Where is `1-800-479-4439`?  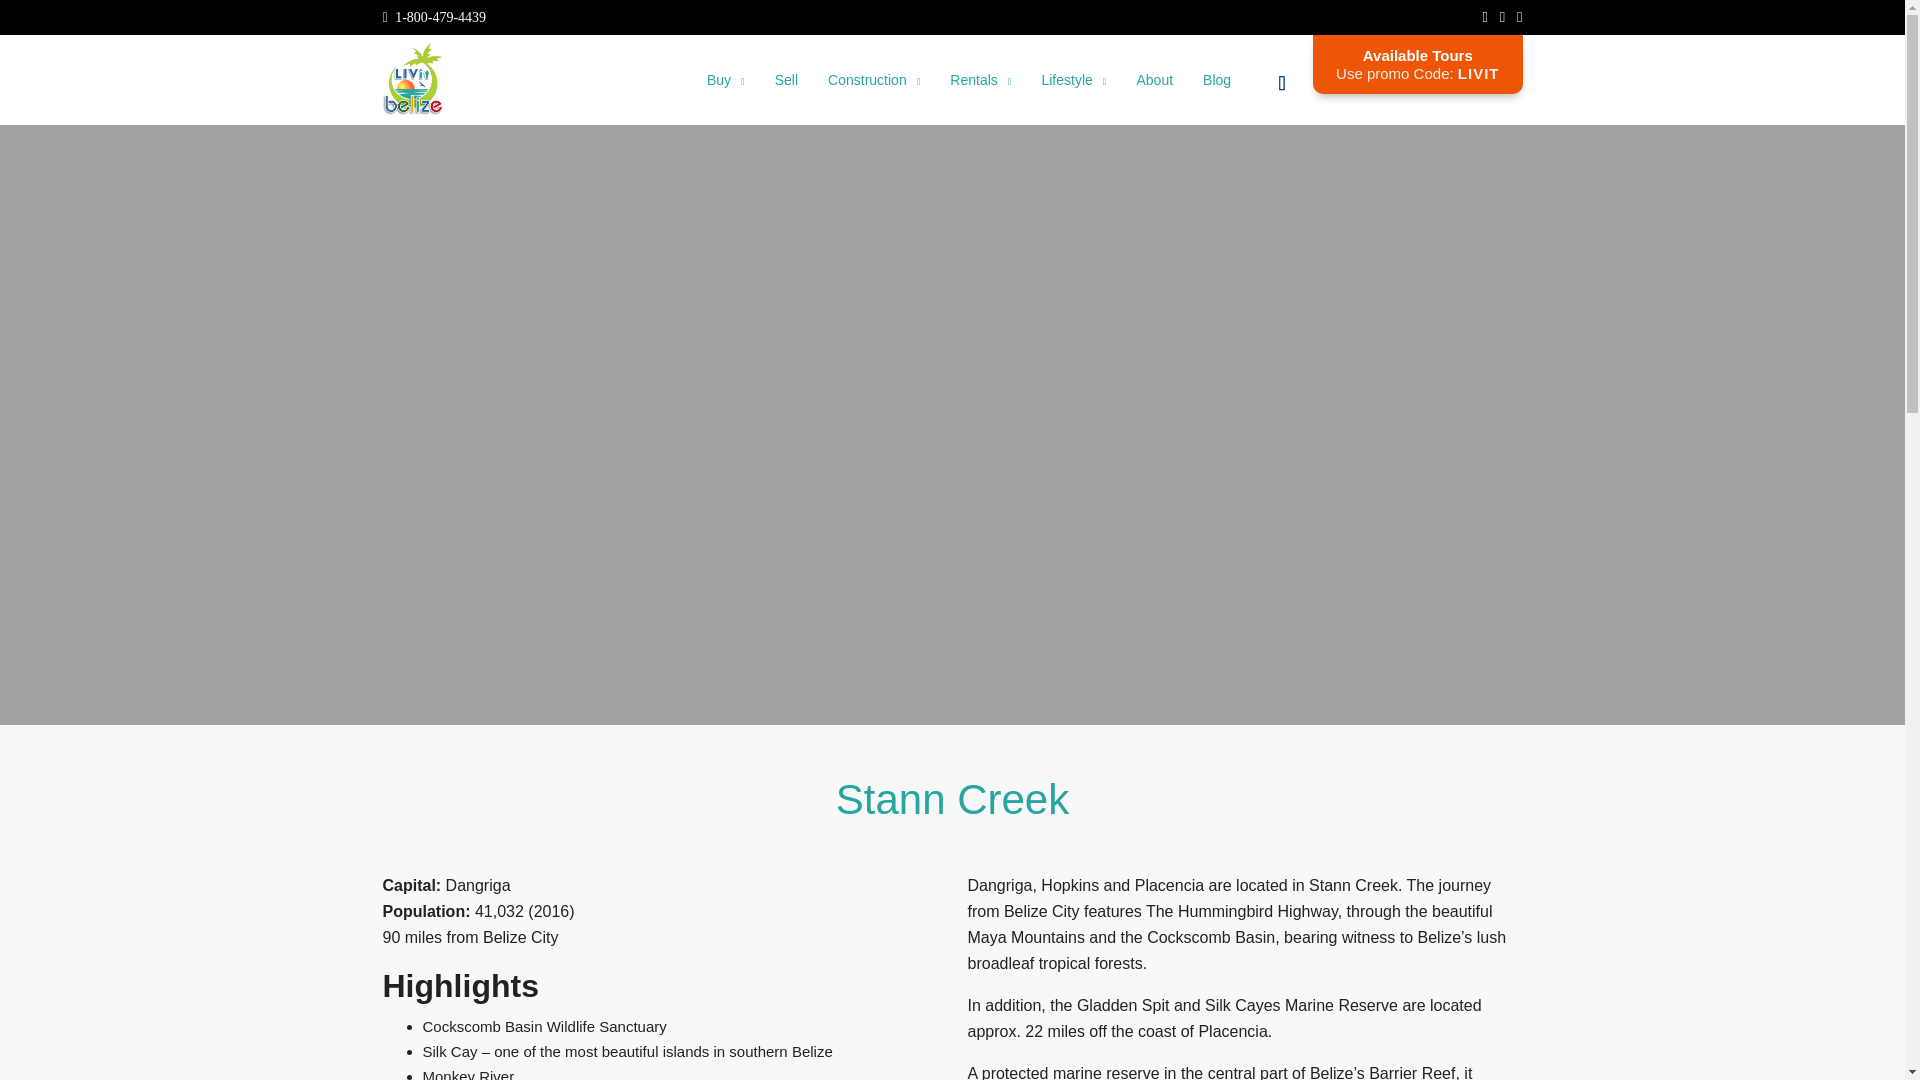
1-800-479-4439 is located at coordinates (434, 16).